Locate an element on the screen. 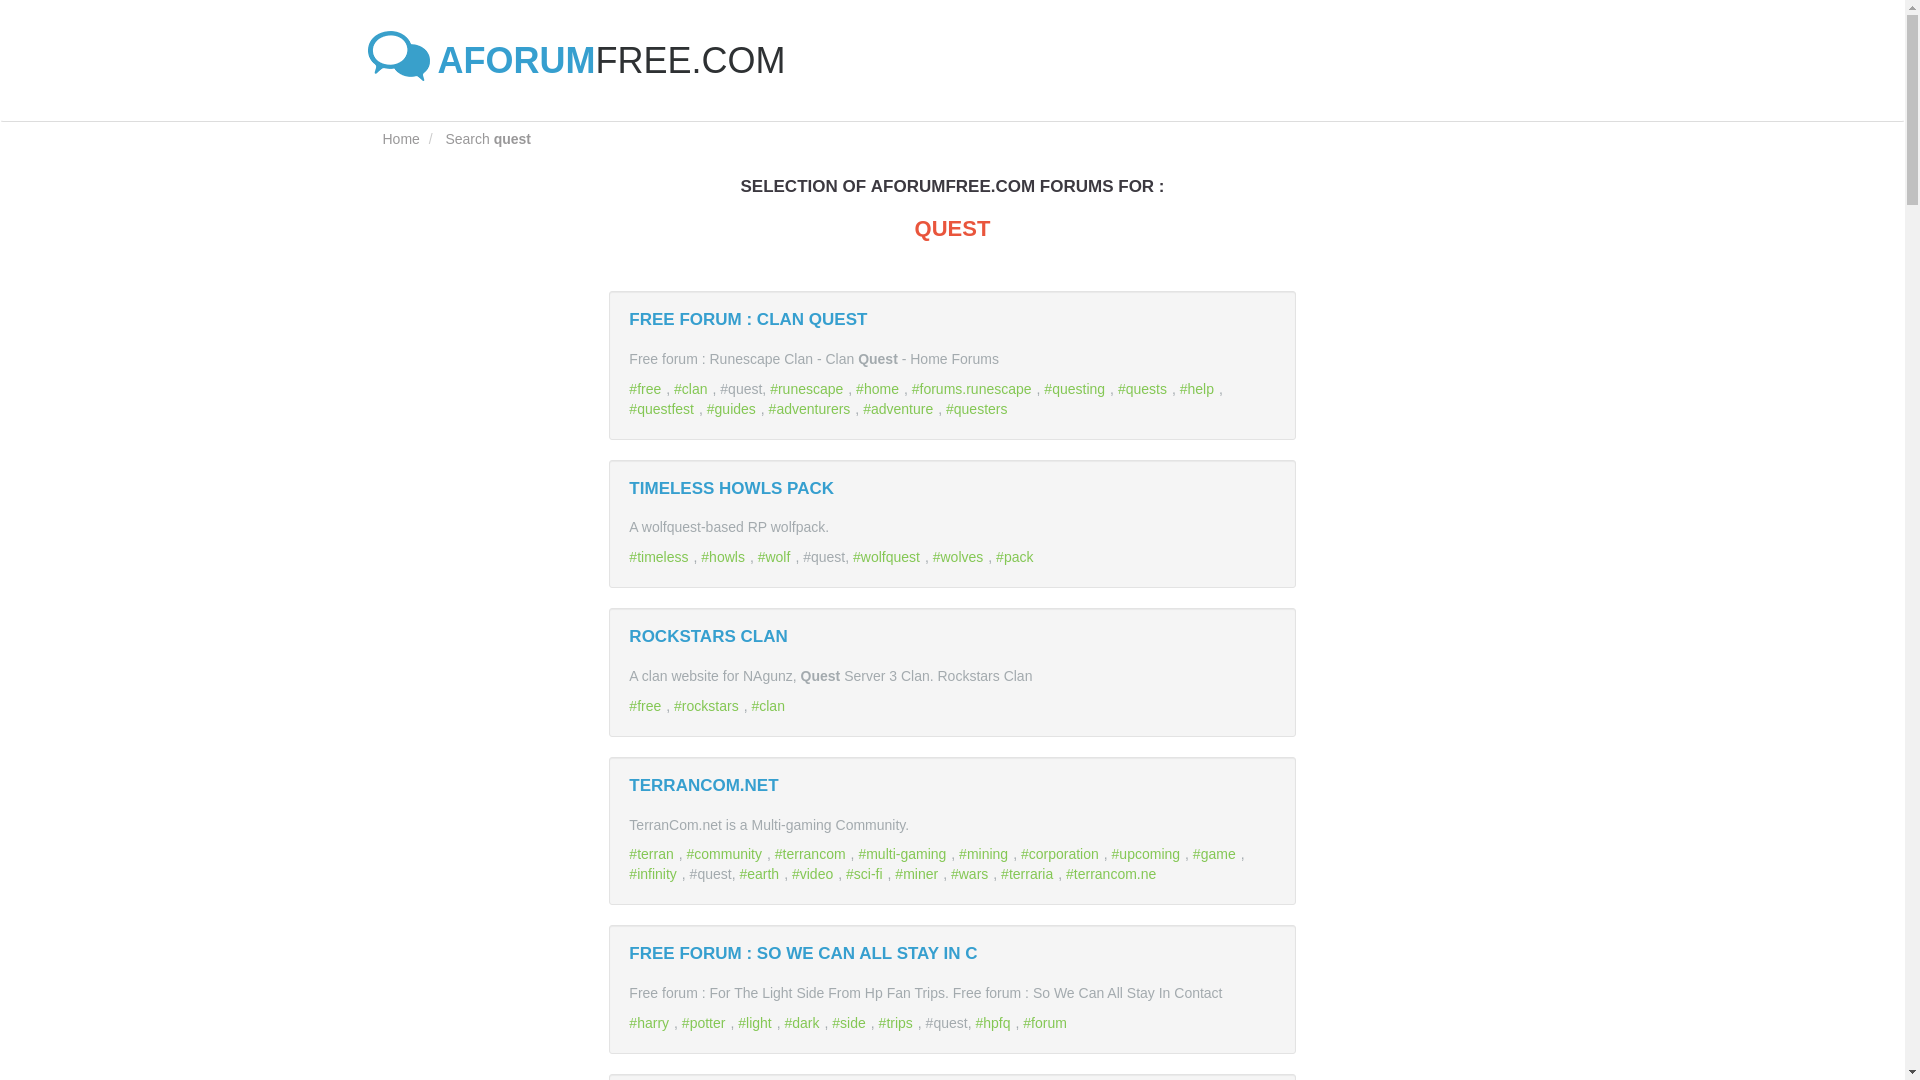 Image resolution: width=1920 pixels, height=1080 pixels. earth is located at coordinates (761, 874).